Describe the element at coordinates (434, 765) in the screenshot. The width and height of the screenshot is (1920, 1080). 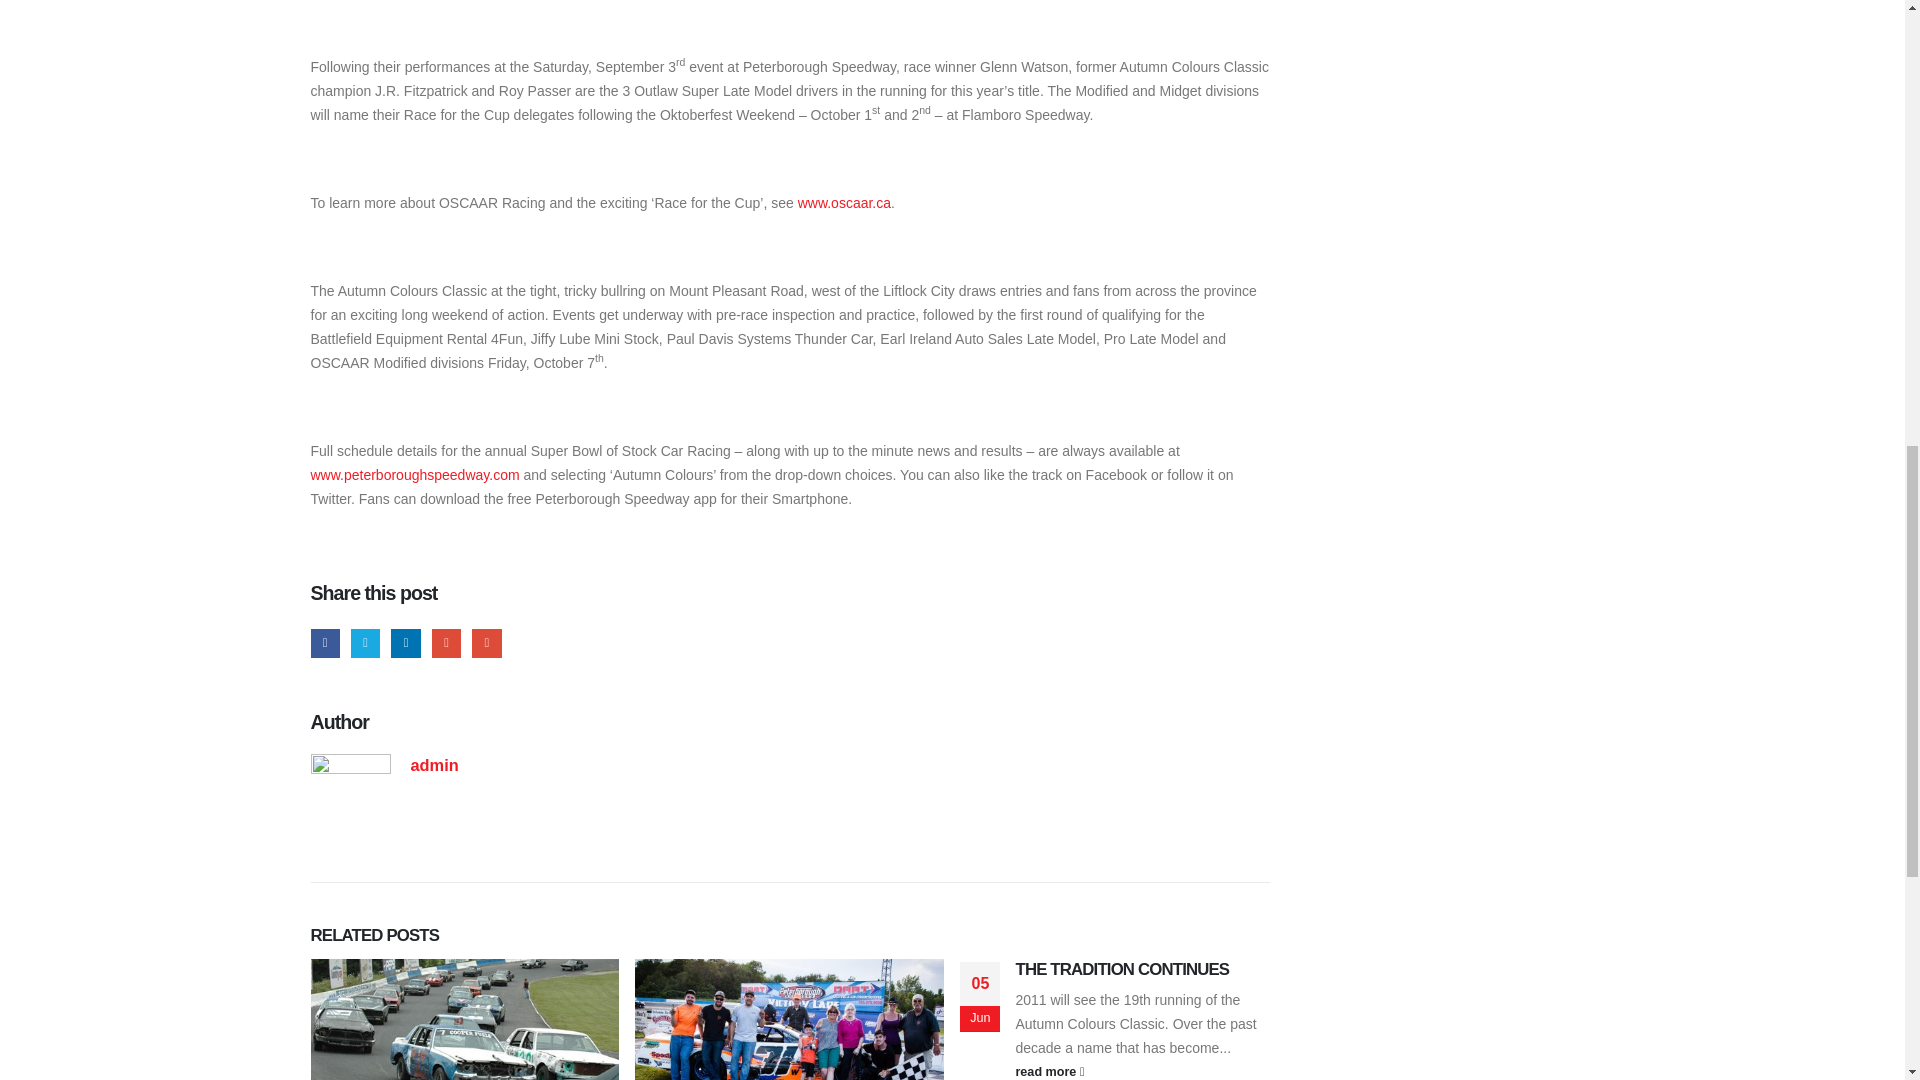
I see `Posts by admin` at that location.